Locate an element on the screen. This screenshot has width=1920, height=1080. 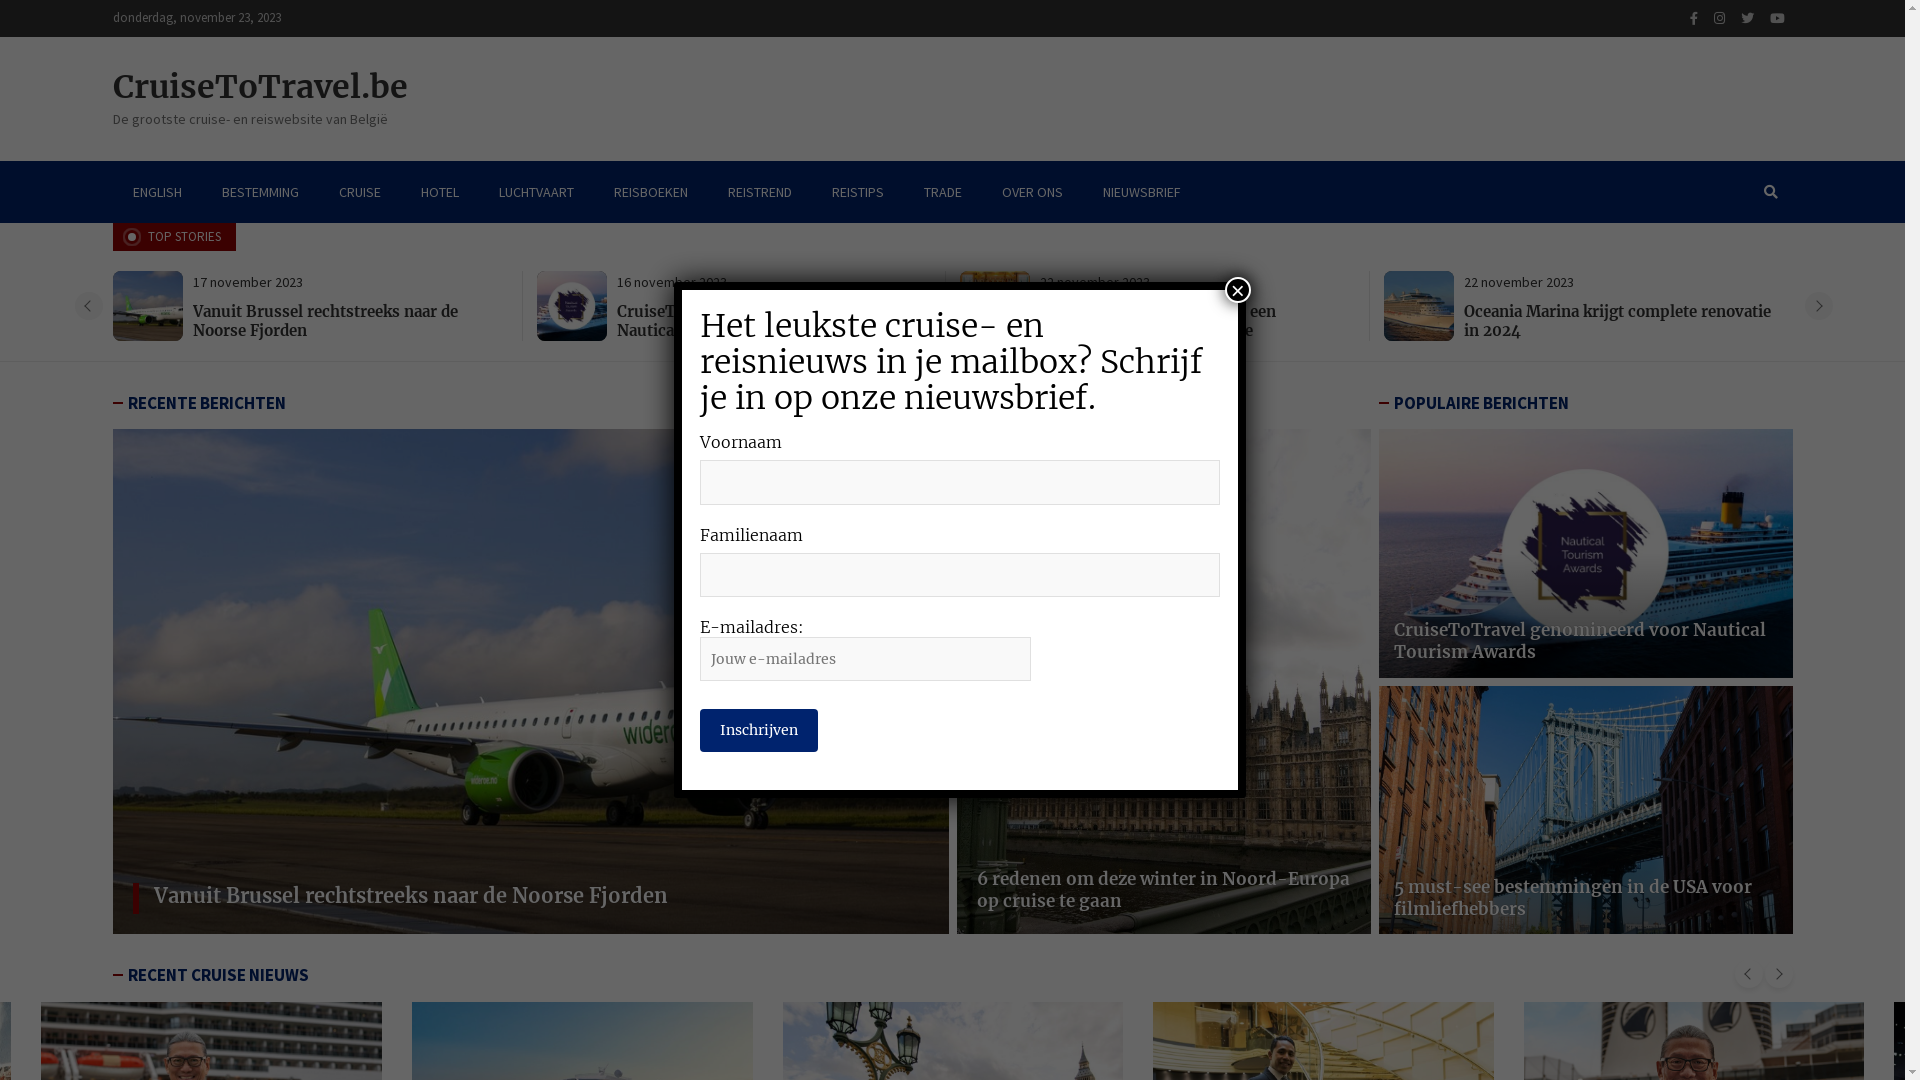
RECENTE BERICHTEN is located at coordinates (207, 403).